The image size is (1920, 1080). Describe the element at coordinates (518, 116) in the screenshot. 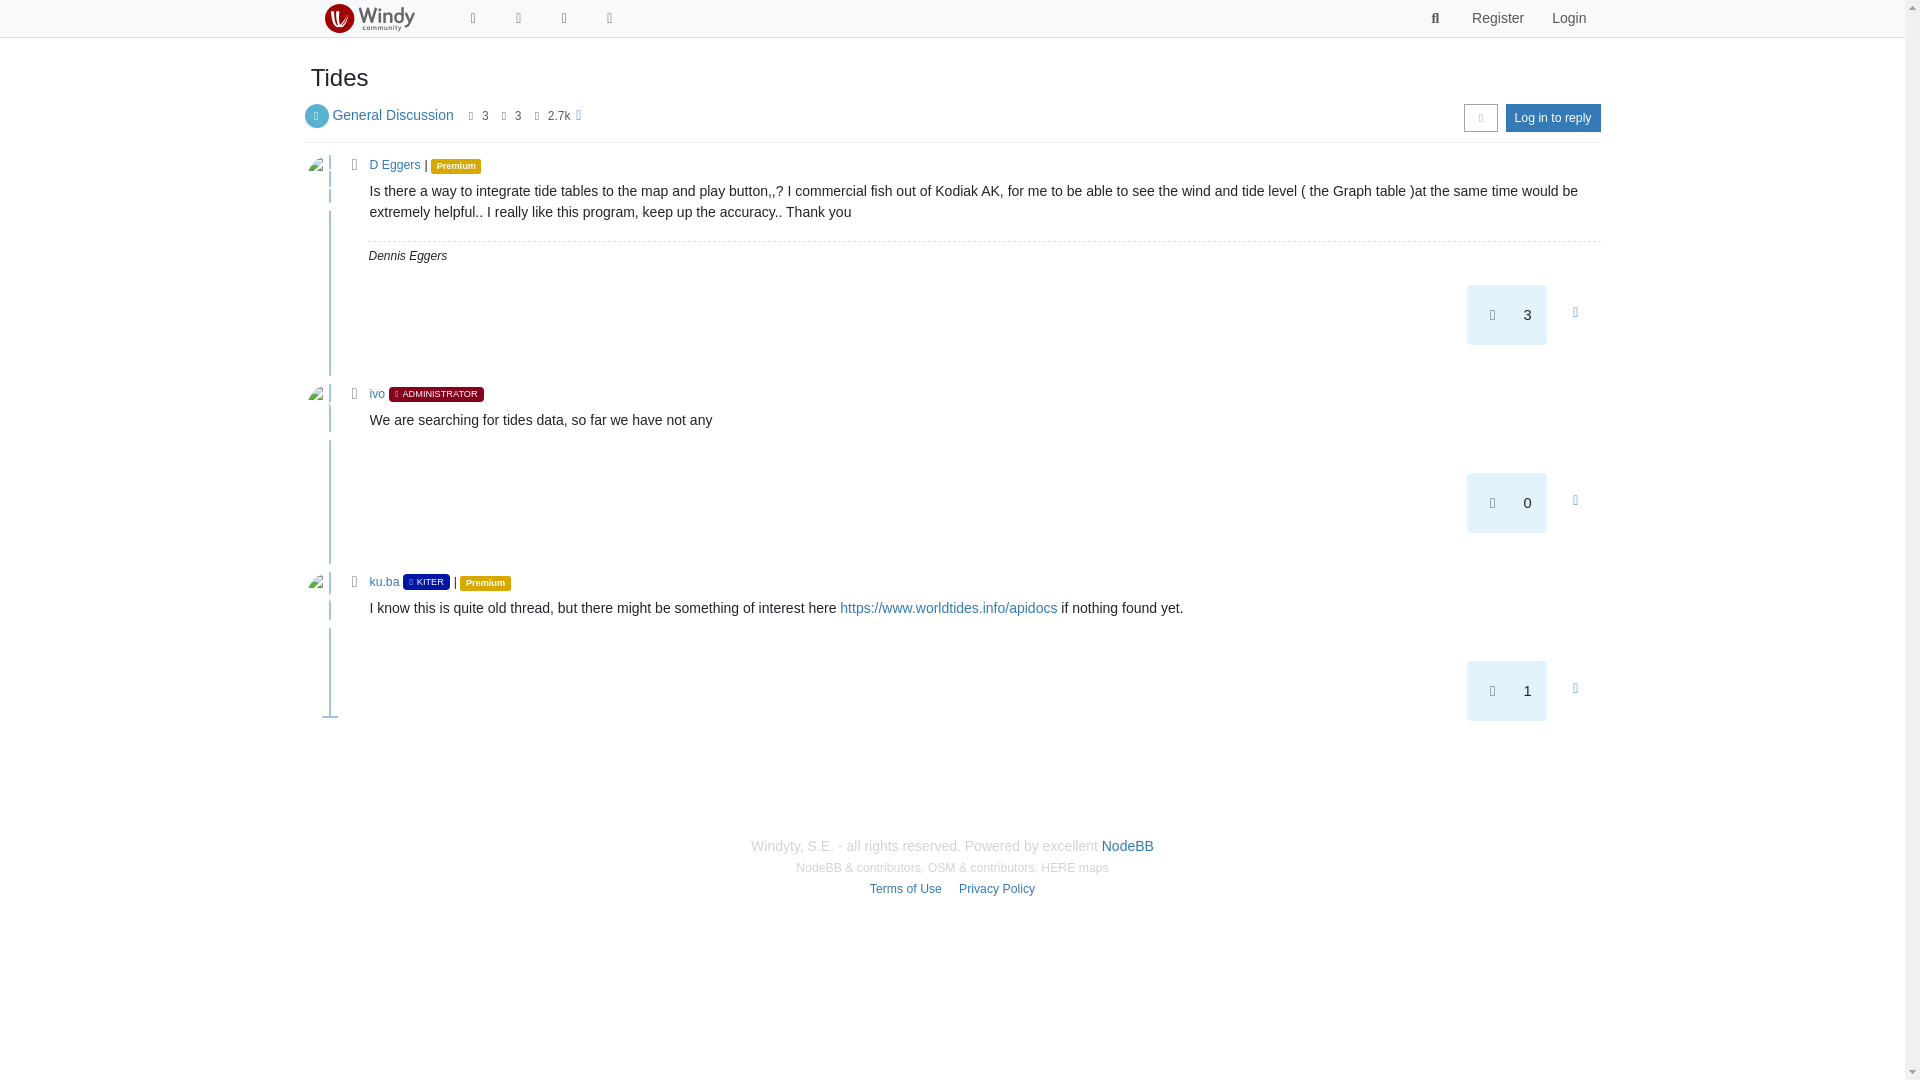

I see `3` at that location.